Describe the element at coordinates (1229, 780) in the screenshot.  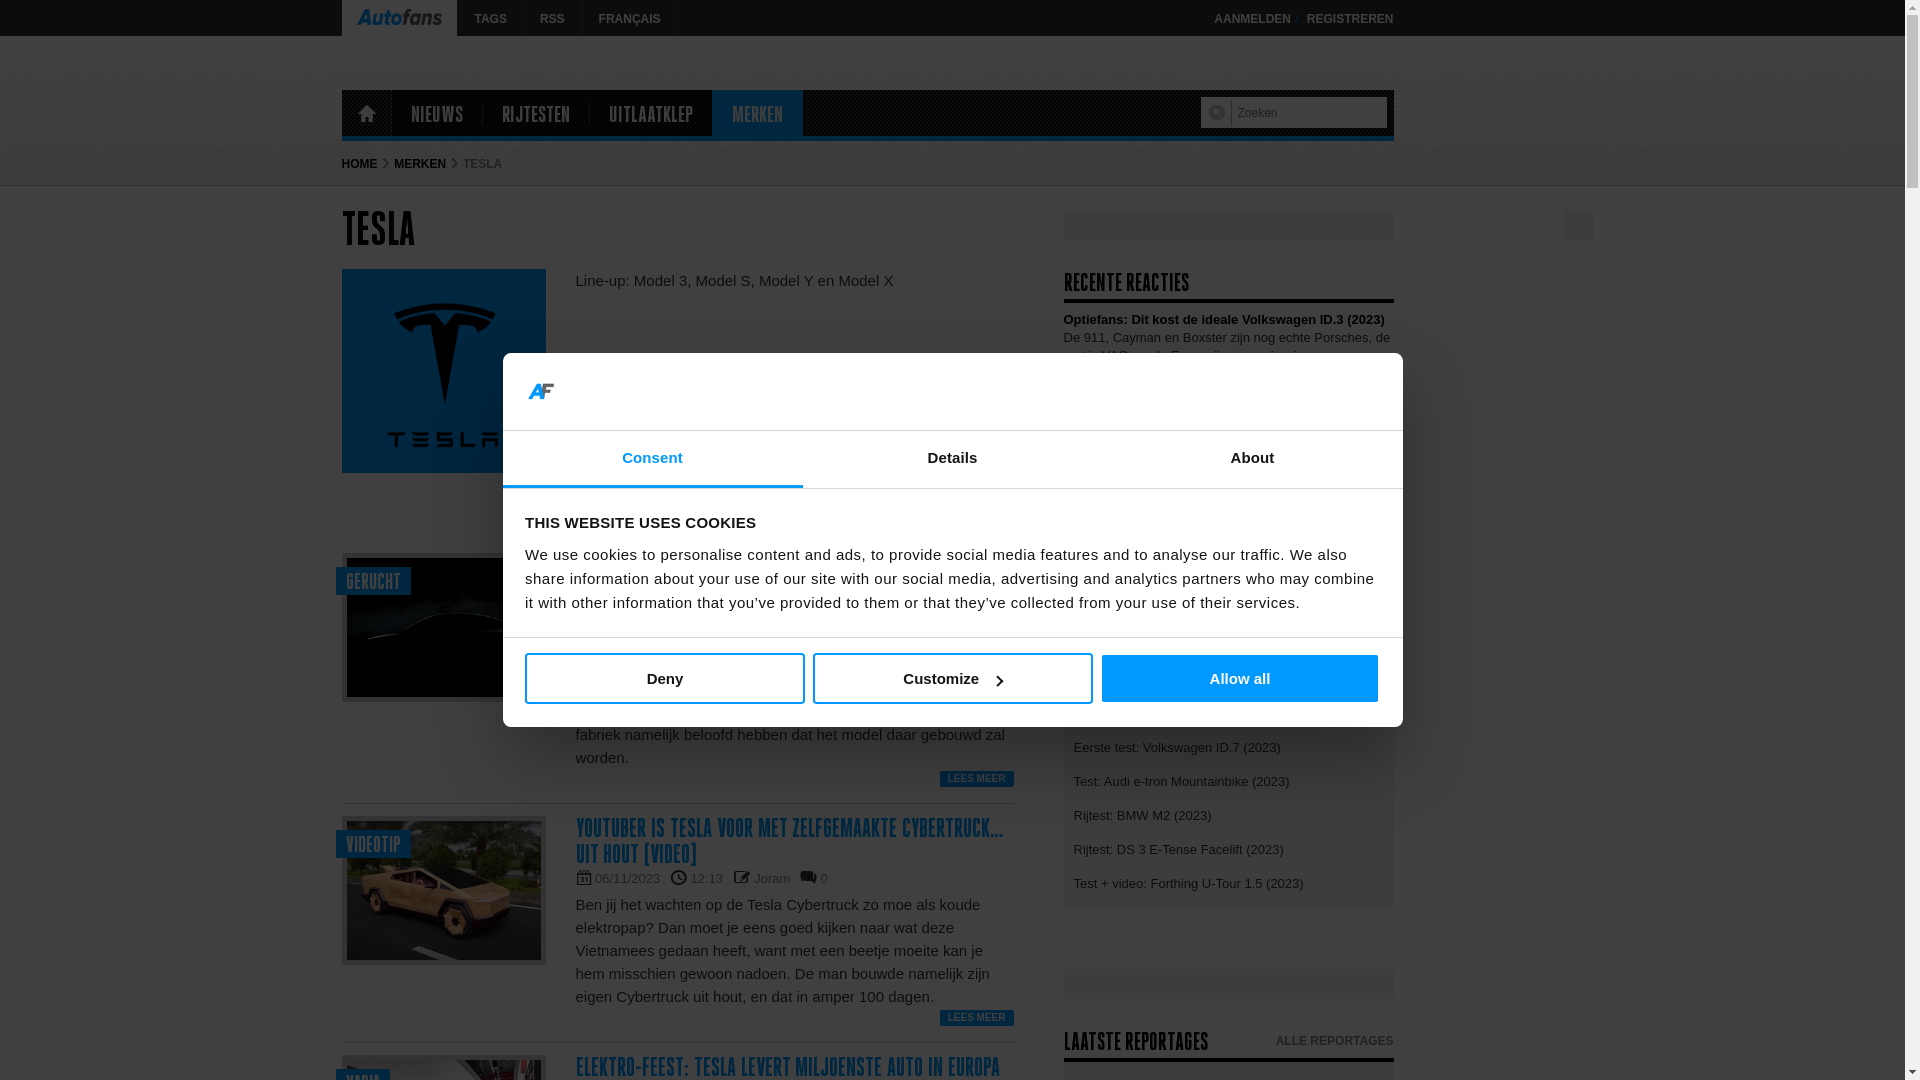
I see `Test: Audi e-tron Mountainbike (2023)` at that location.